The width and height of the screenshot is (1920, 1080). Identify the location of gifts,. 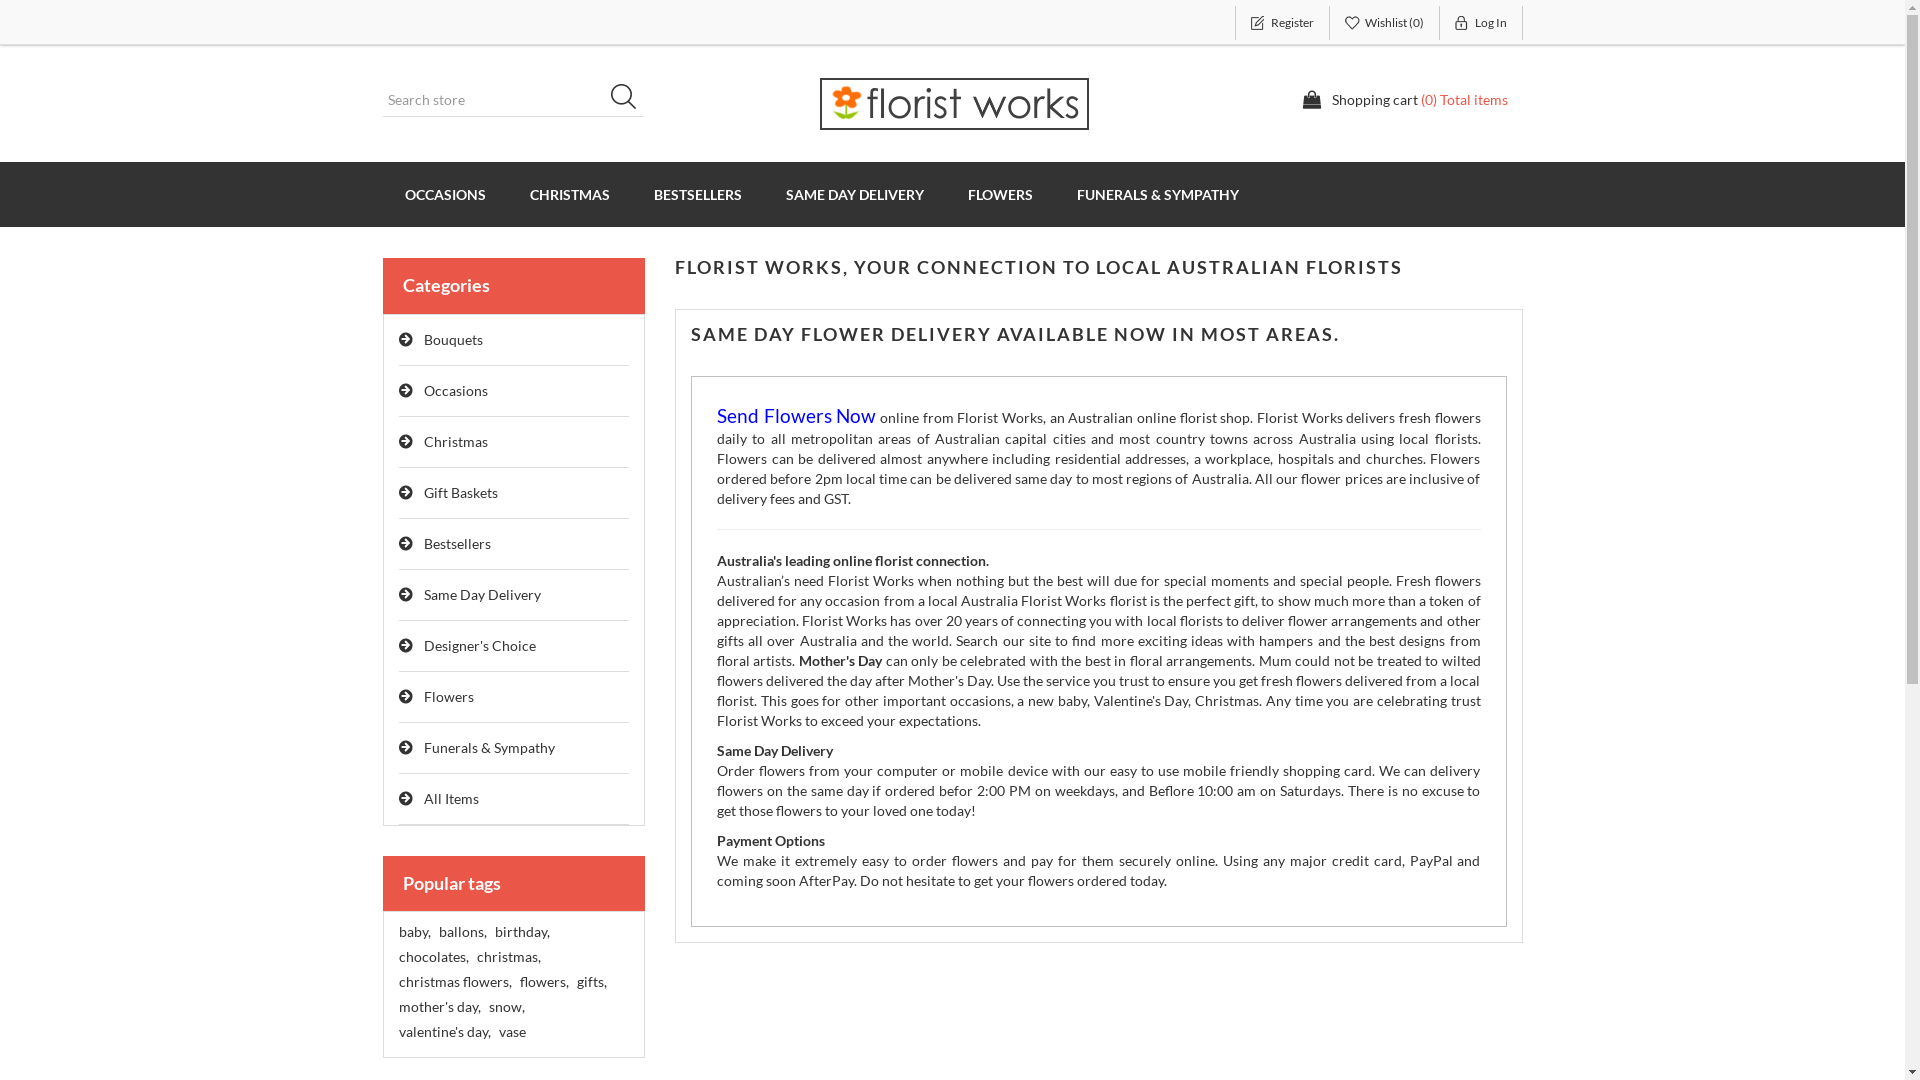
(591, 982).